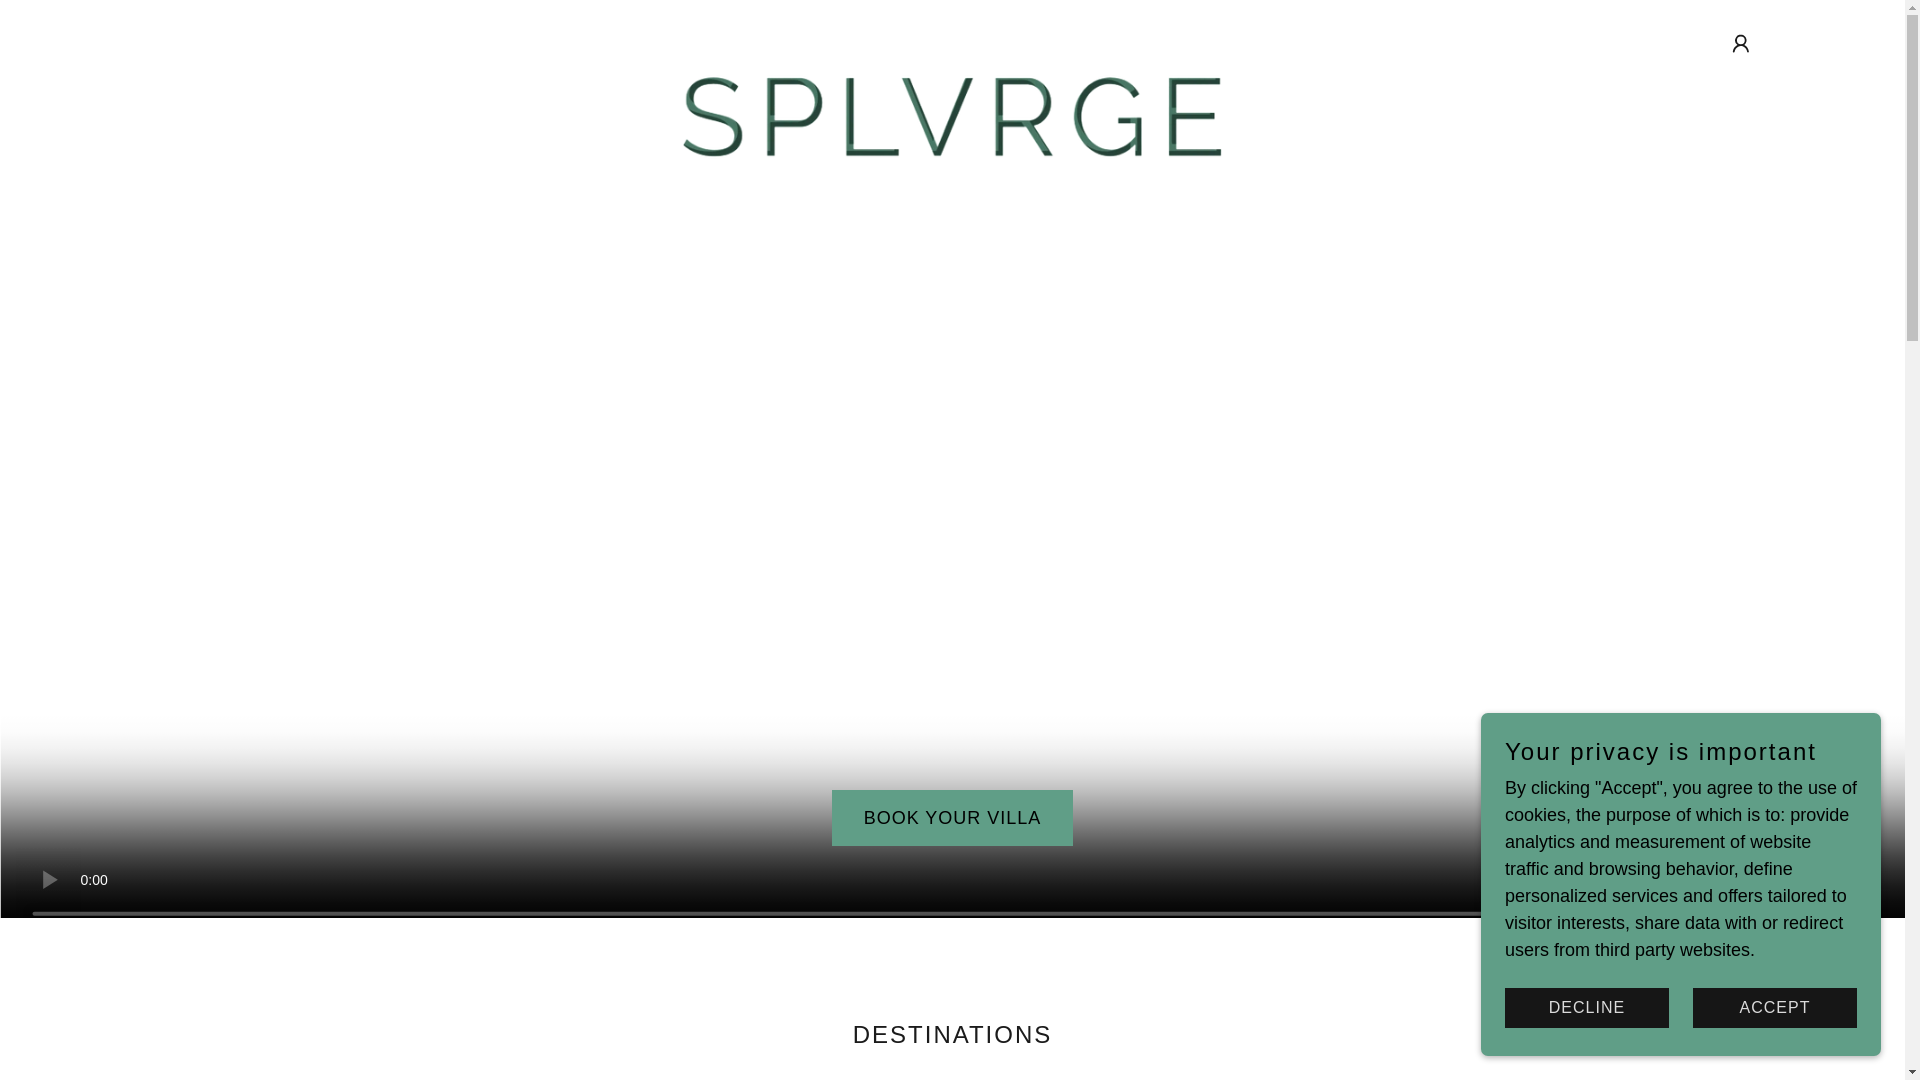 The width and height of the screenshot is (1920, 1080). Describe the element at coordinates (1774, 1008) in the screenshot. I see `ACCEPT` at that location.